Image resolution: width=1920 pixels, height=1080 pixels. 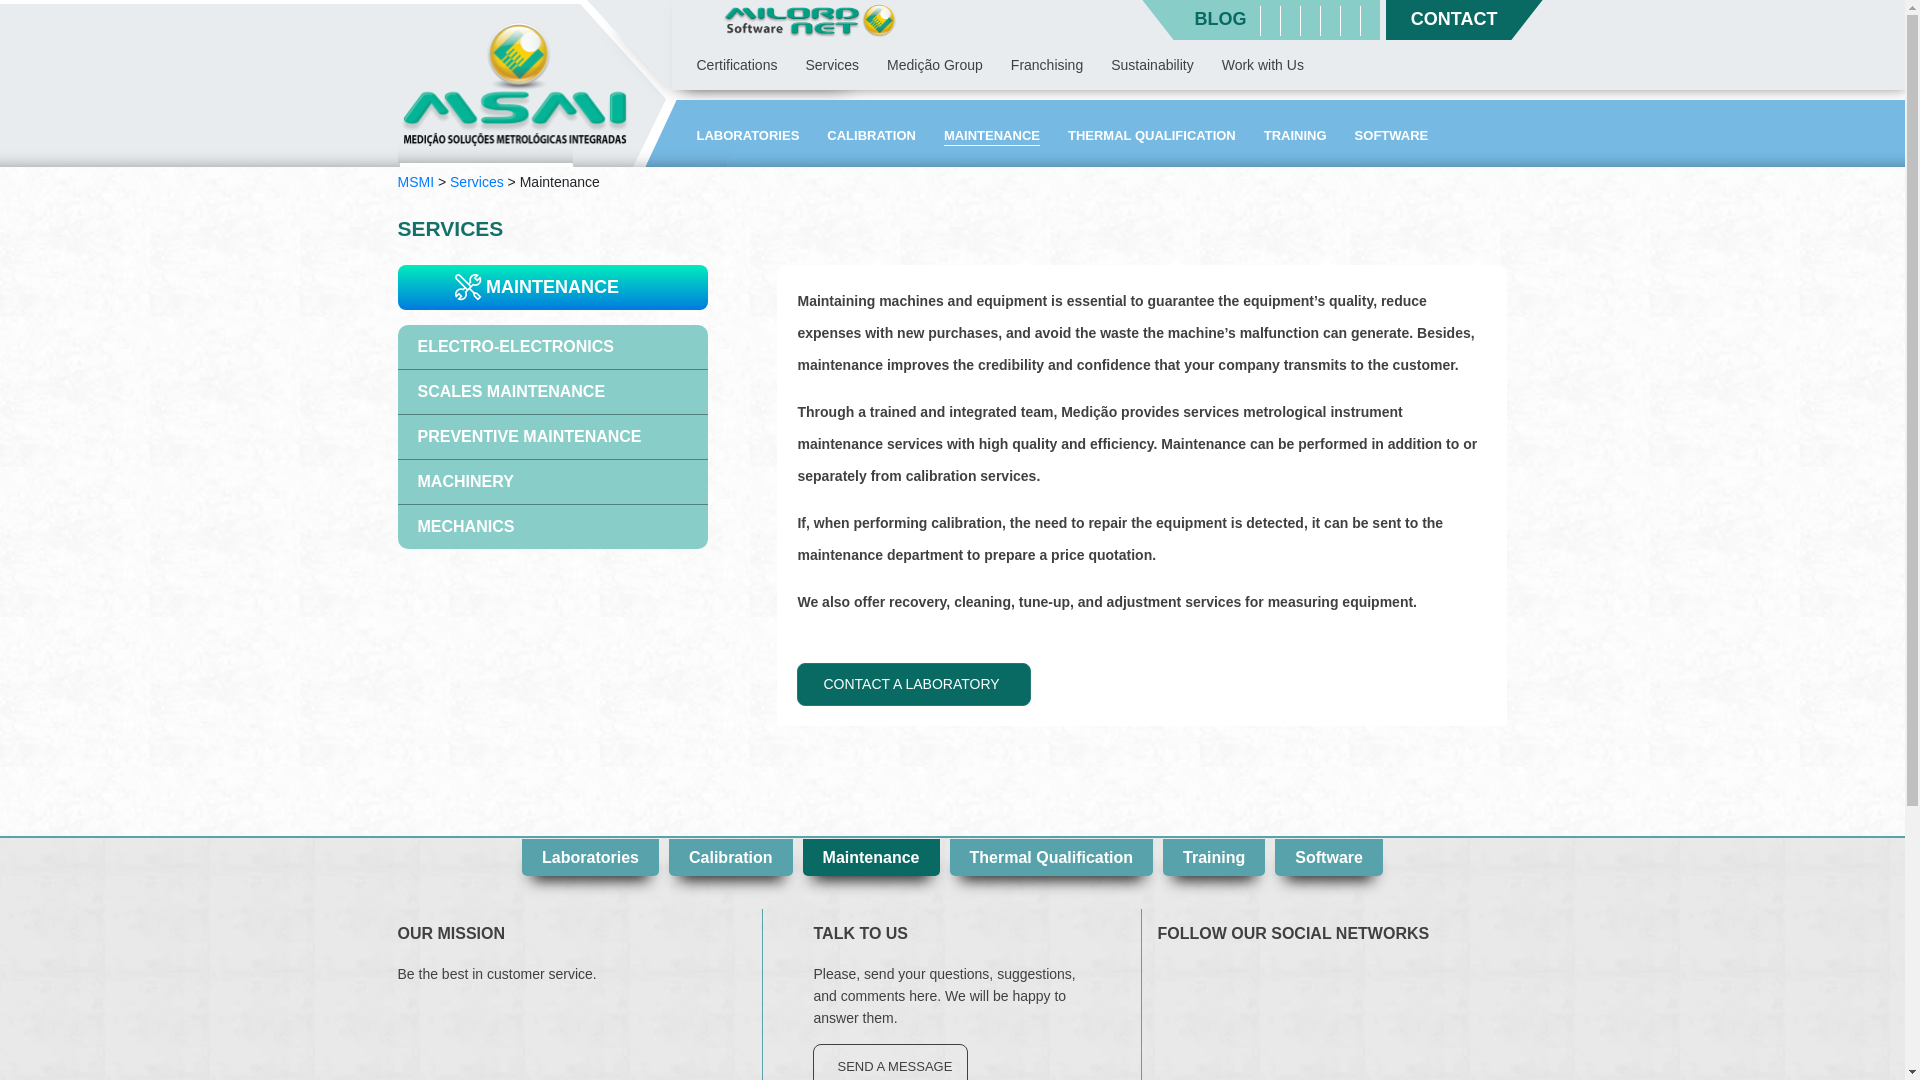 What do you see at coordinates (552, 392) in the screenshot?
I see `SCALES MAINTENANCE` at bounding box center [552, 392].